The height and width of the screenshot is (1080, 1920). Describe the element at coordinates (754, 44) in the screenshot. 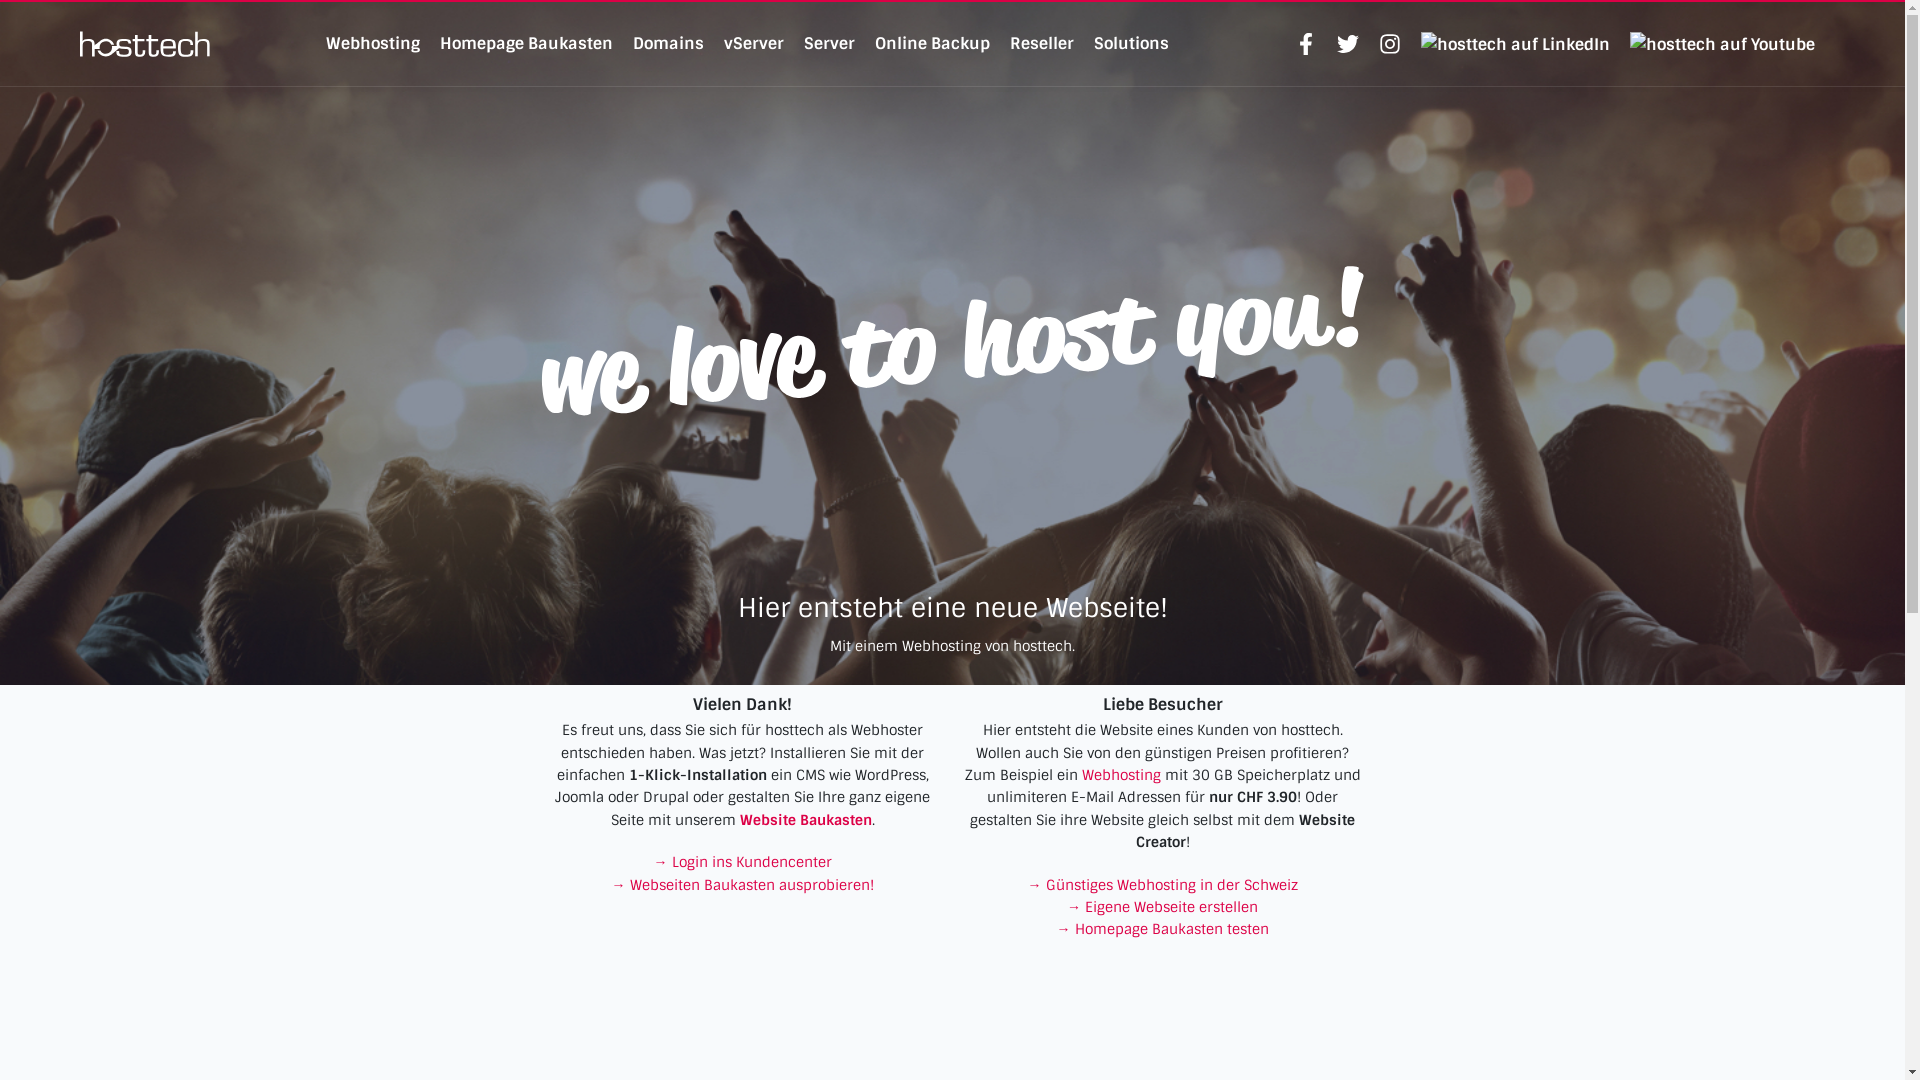

I see `vServer` at that location.